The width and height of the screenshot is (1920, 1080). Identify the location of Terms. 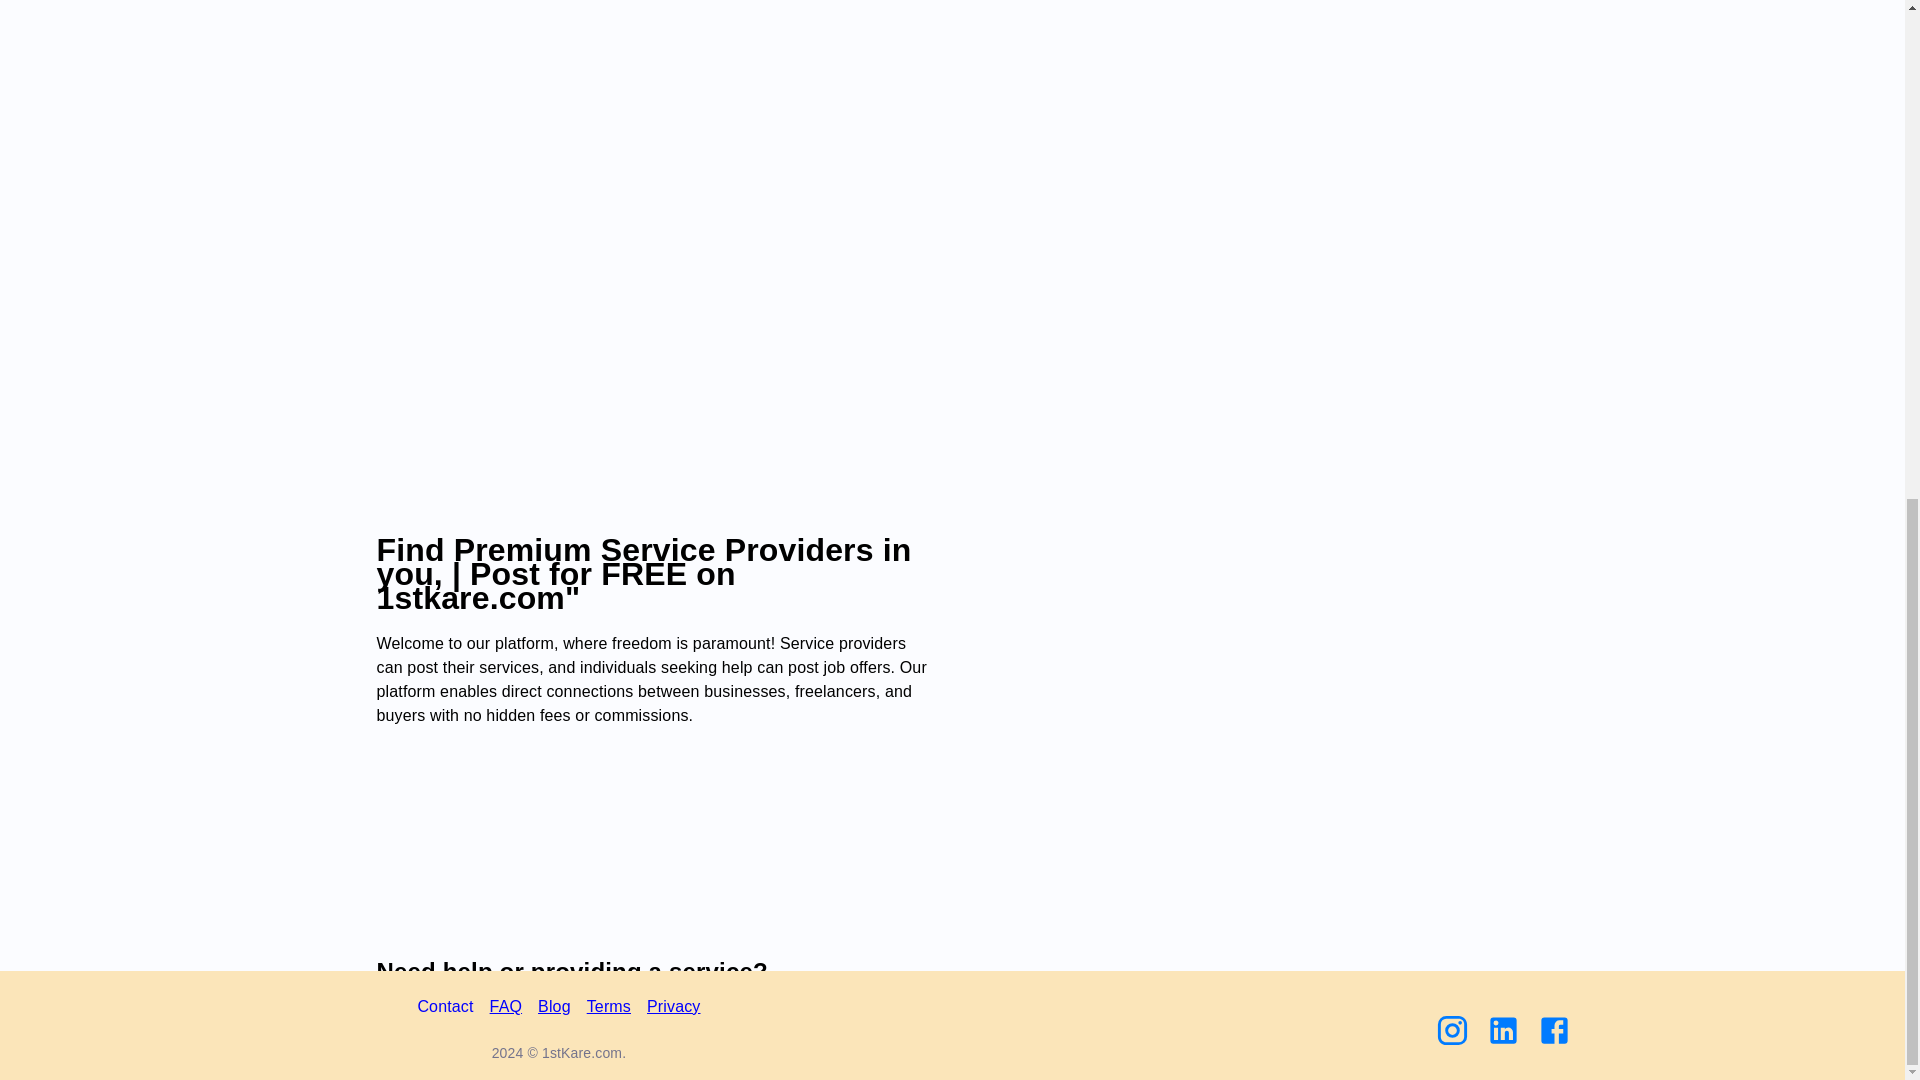
(609, 84).